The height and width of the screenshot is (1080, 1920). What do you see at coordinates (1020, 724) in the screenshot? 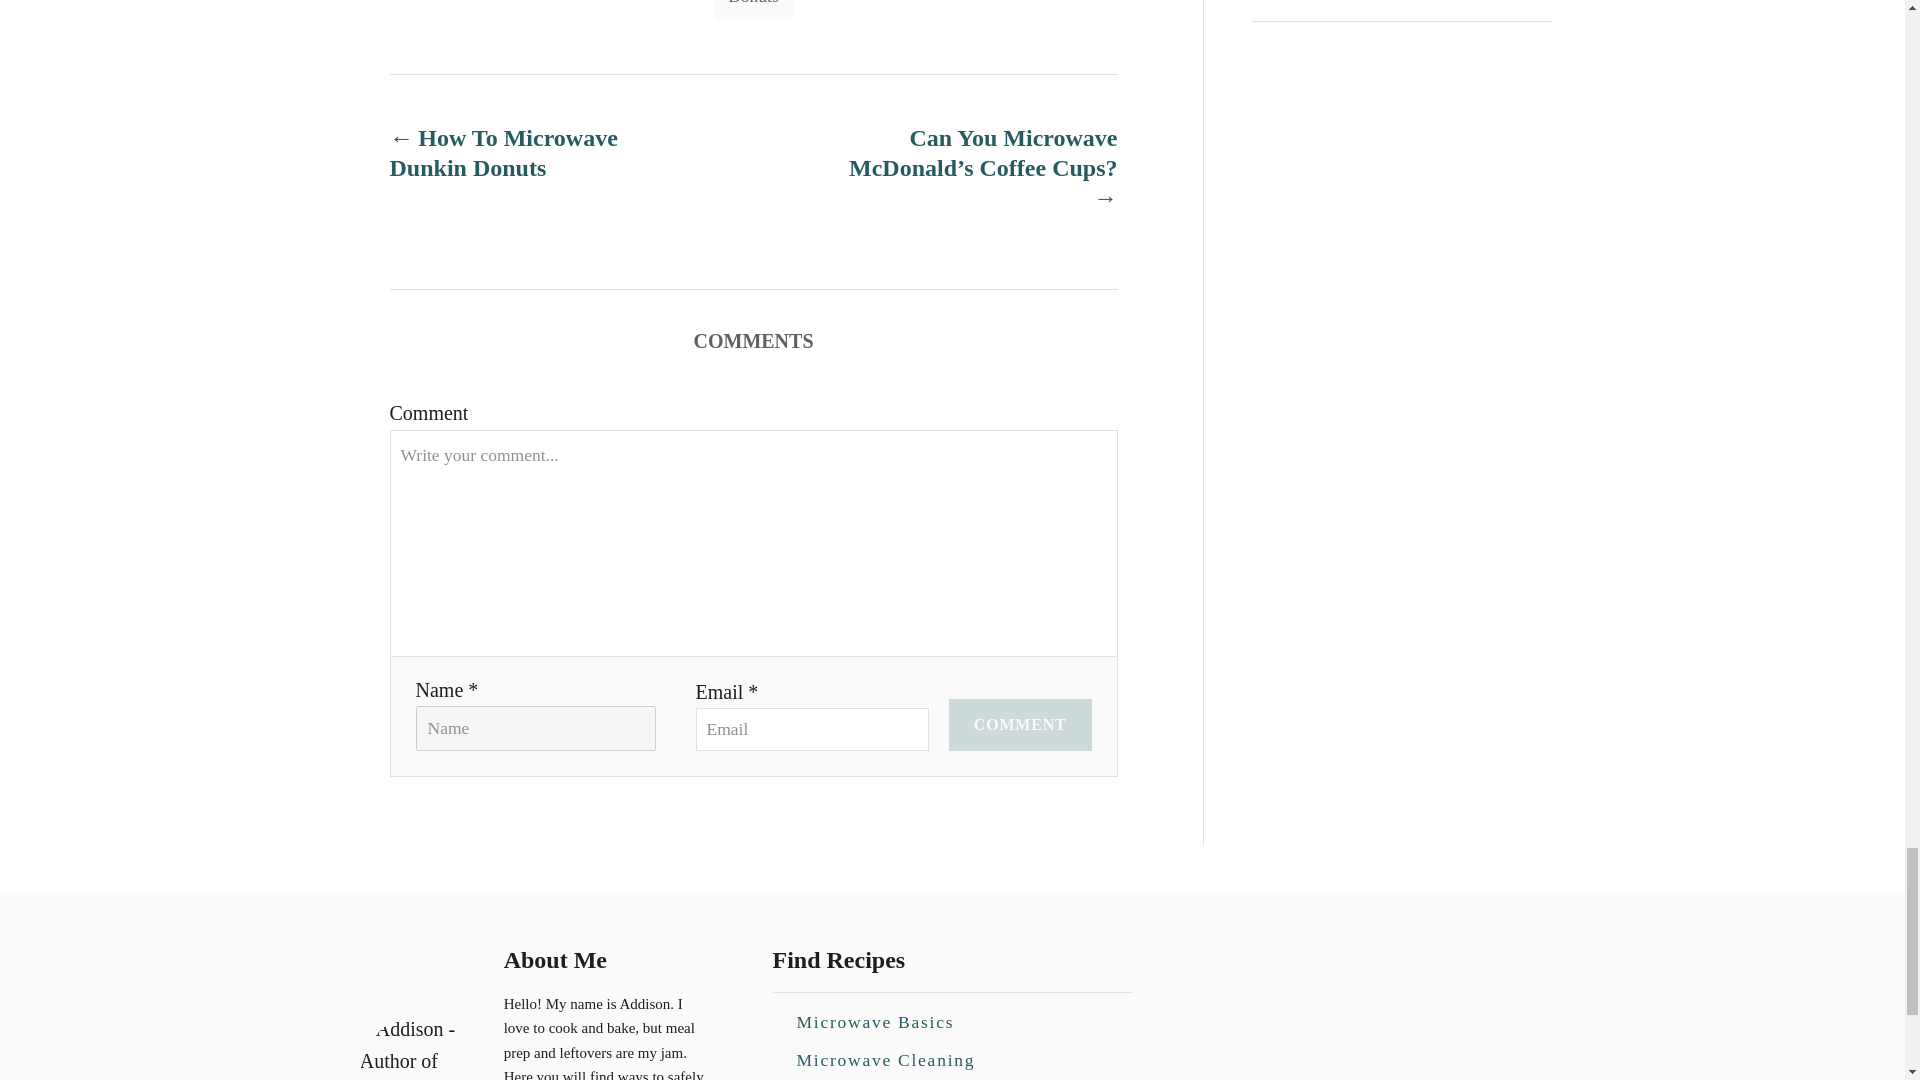
I see `COMMENT` at bounding box center [1020, 724].